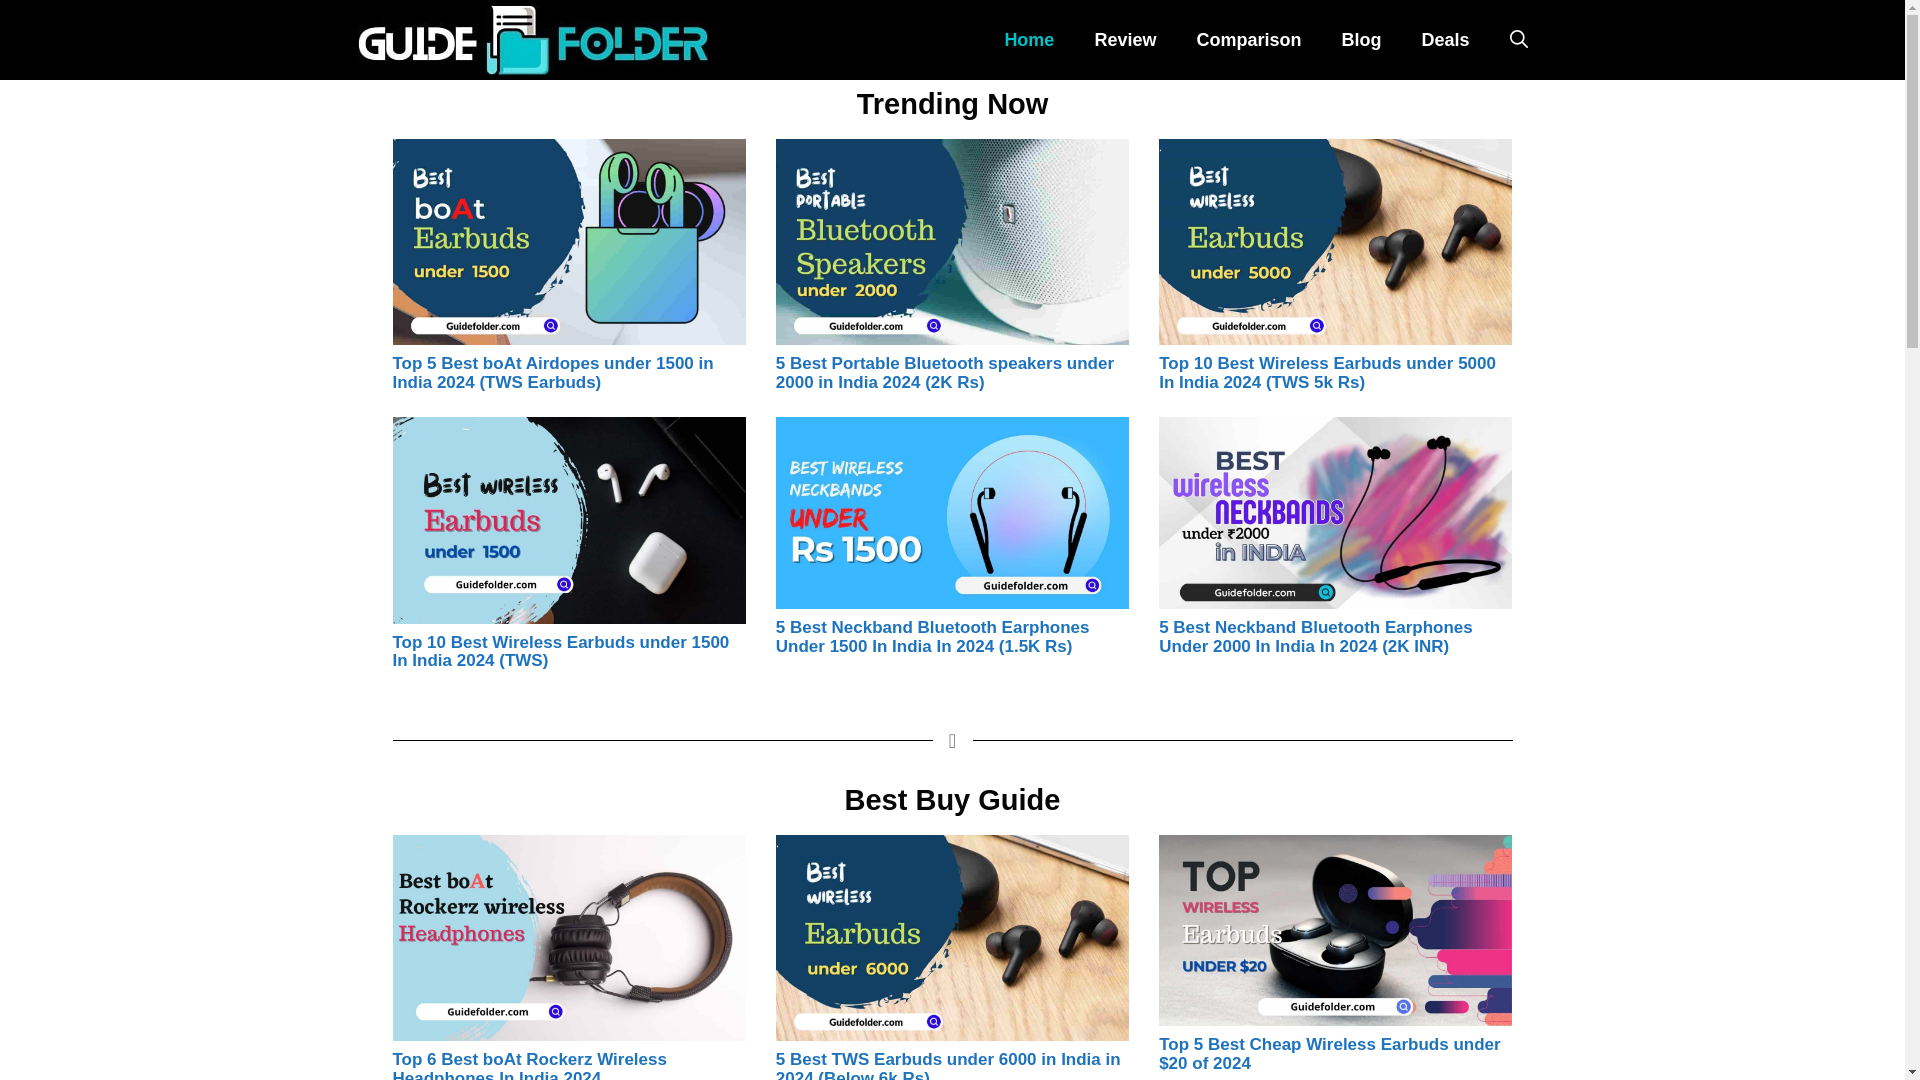 This screenshot has width=1920, height=1080. Describe the element at coordinates (1360, 40) in the screenshot. I see `Blog` at that location.